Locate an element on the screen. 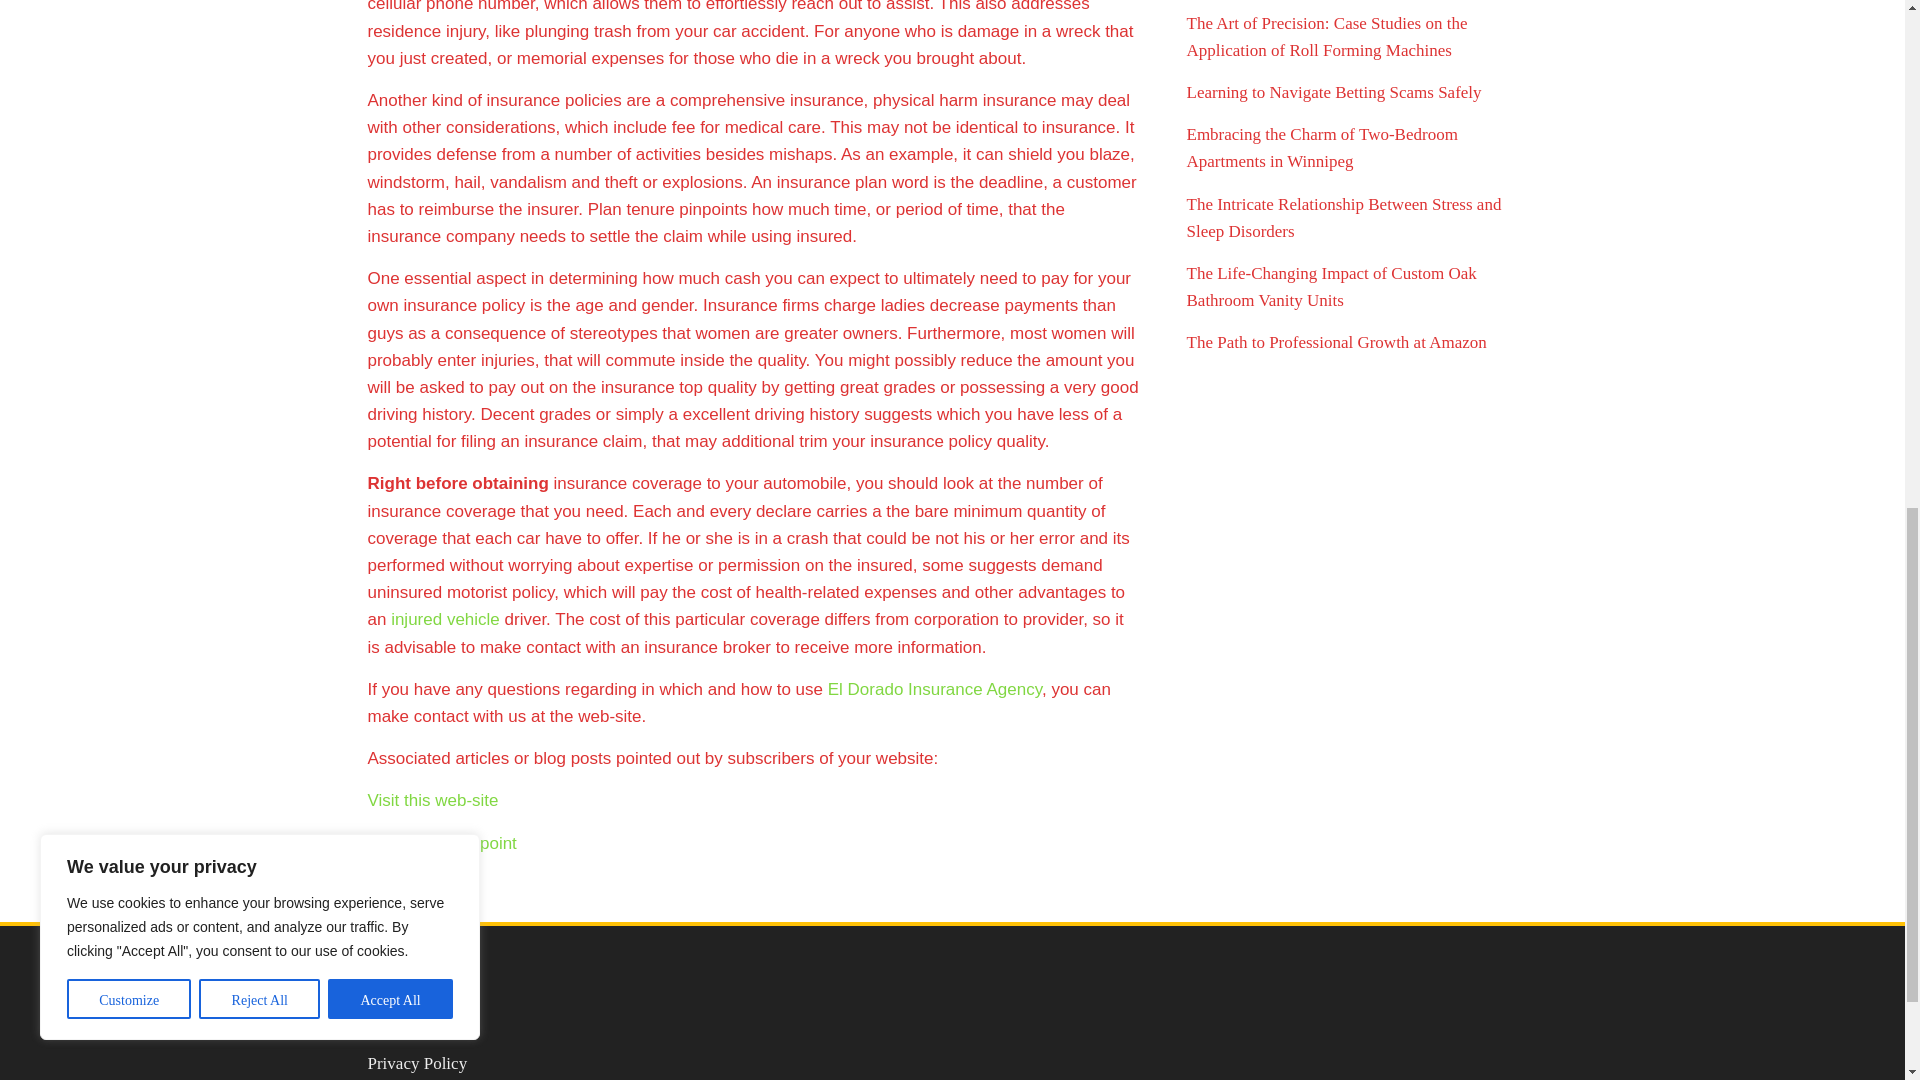 The width and height of the screenshot is (1920, 1080). Visit this web-site is located at coordinates (434, 800).